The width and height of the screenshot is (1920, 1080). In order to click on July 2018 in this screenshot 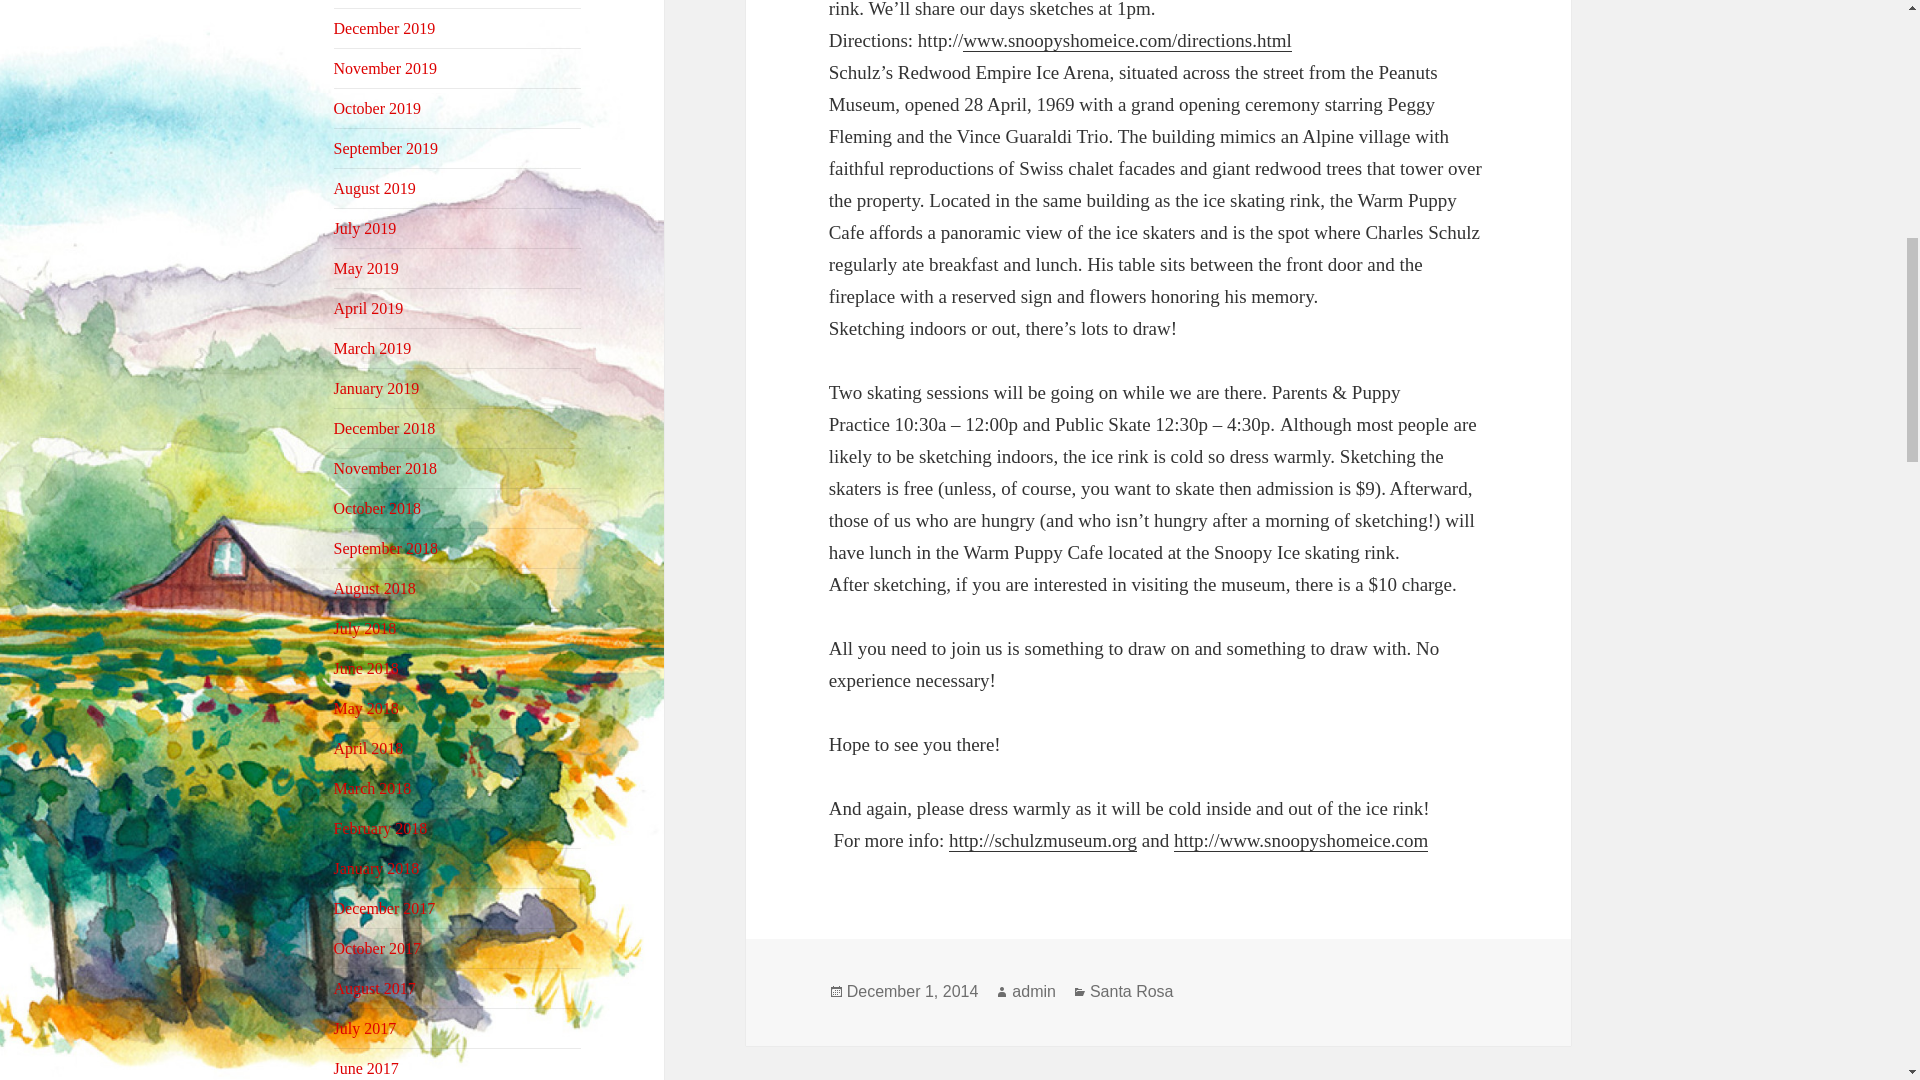, I will do `click(366, 628)`.